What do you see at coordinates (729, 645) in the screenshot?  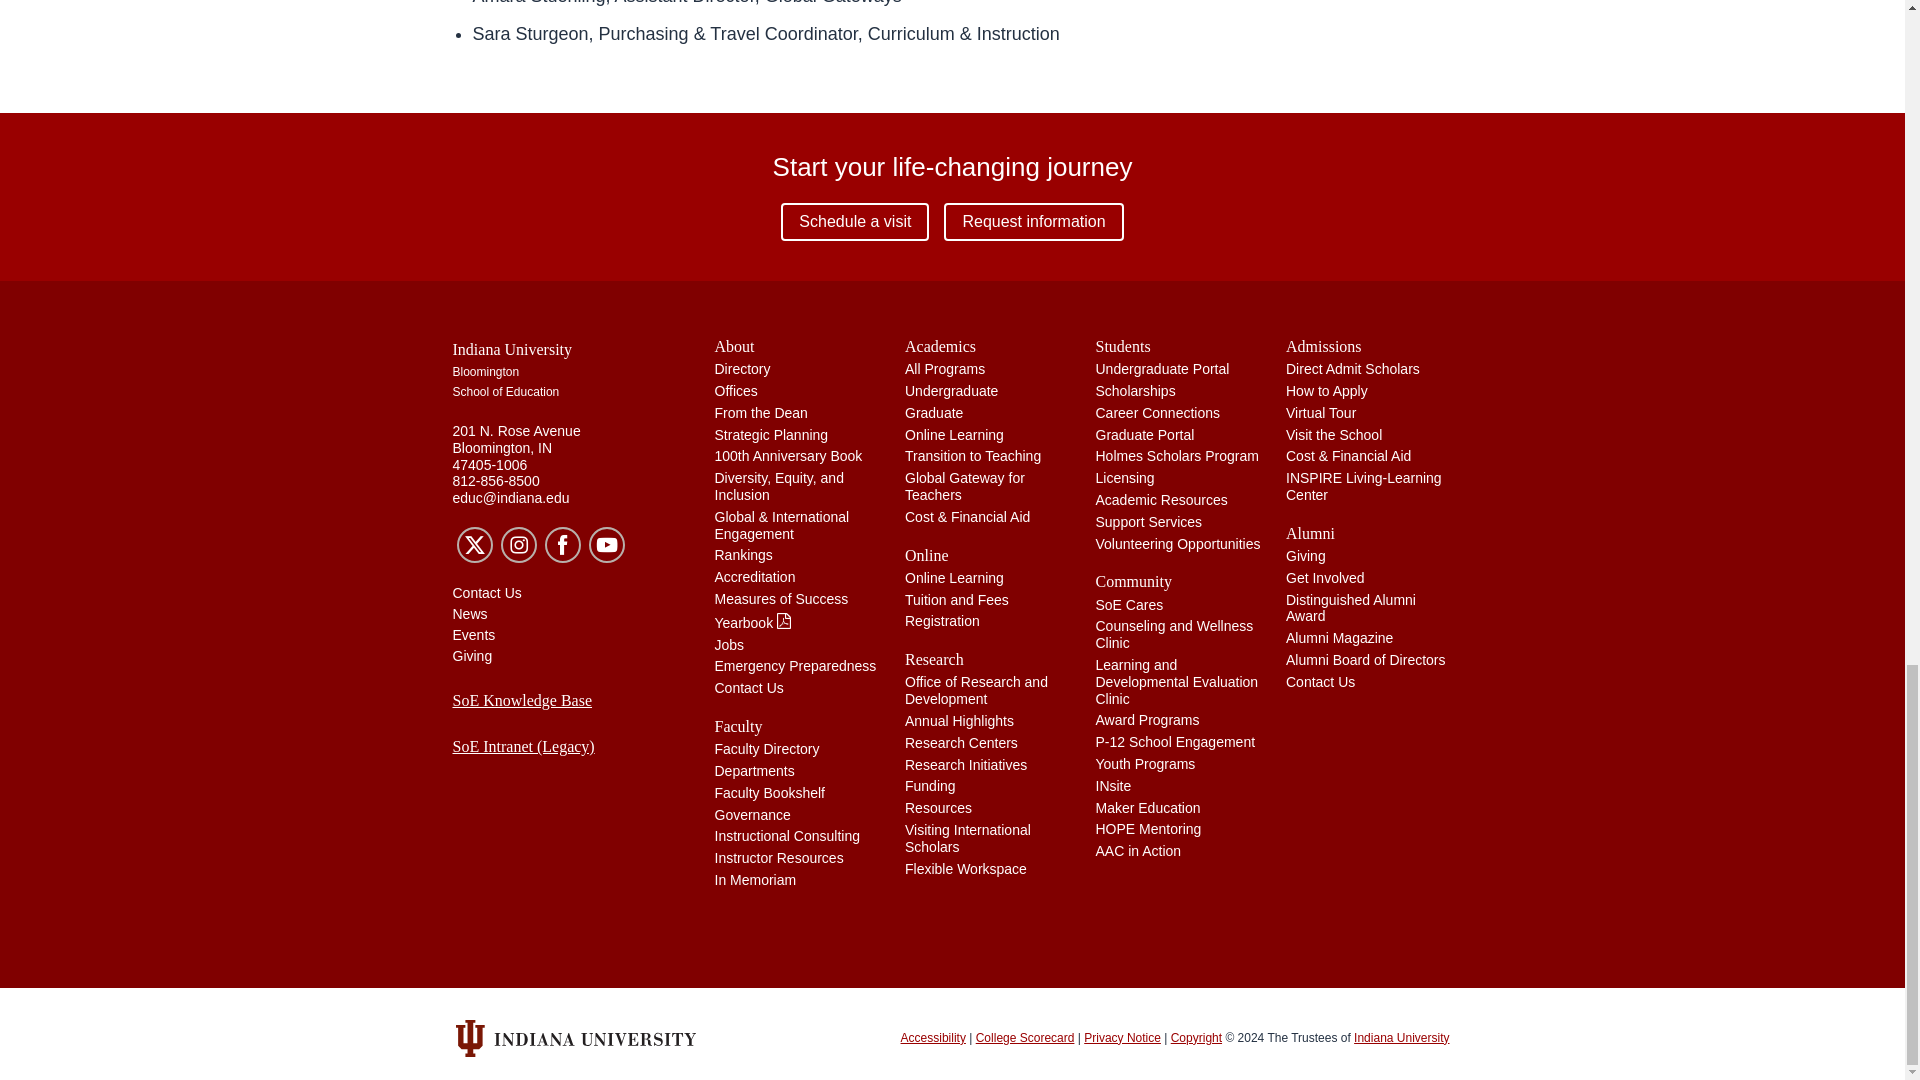 I see `Jobs` at bounding box center [729, 645].